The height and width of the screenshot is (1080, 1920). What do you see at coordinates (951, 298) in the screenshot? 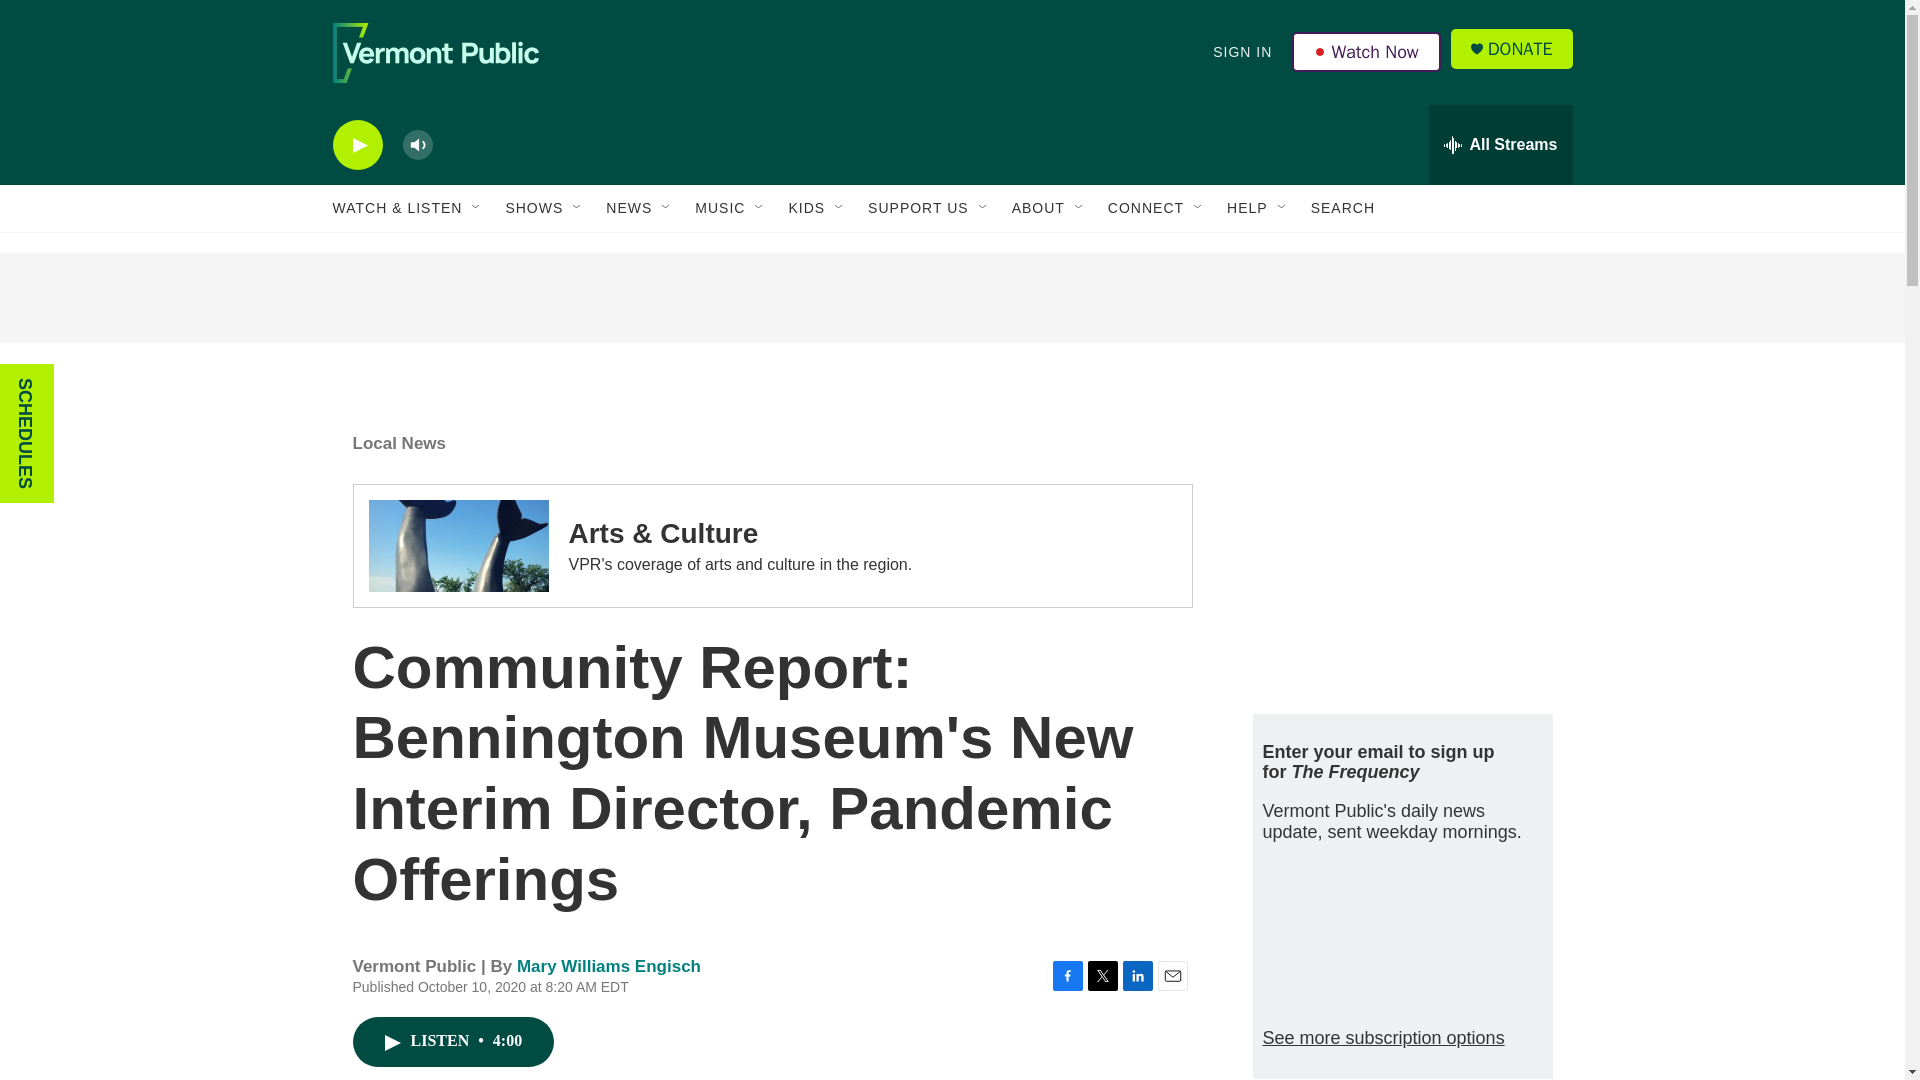
I see `3rd party ad content` at bounding box center [951, 298].